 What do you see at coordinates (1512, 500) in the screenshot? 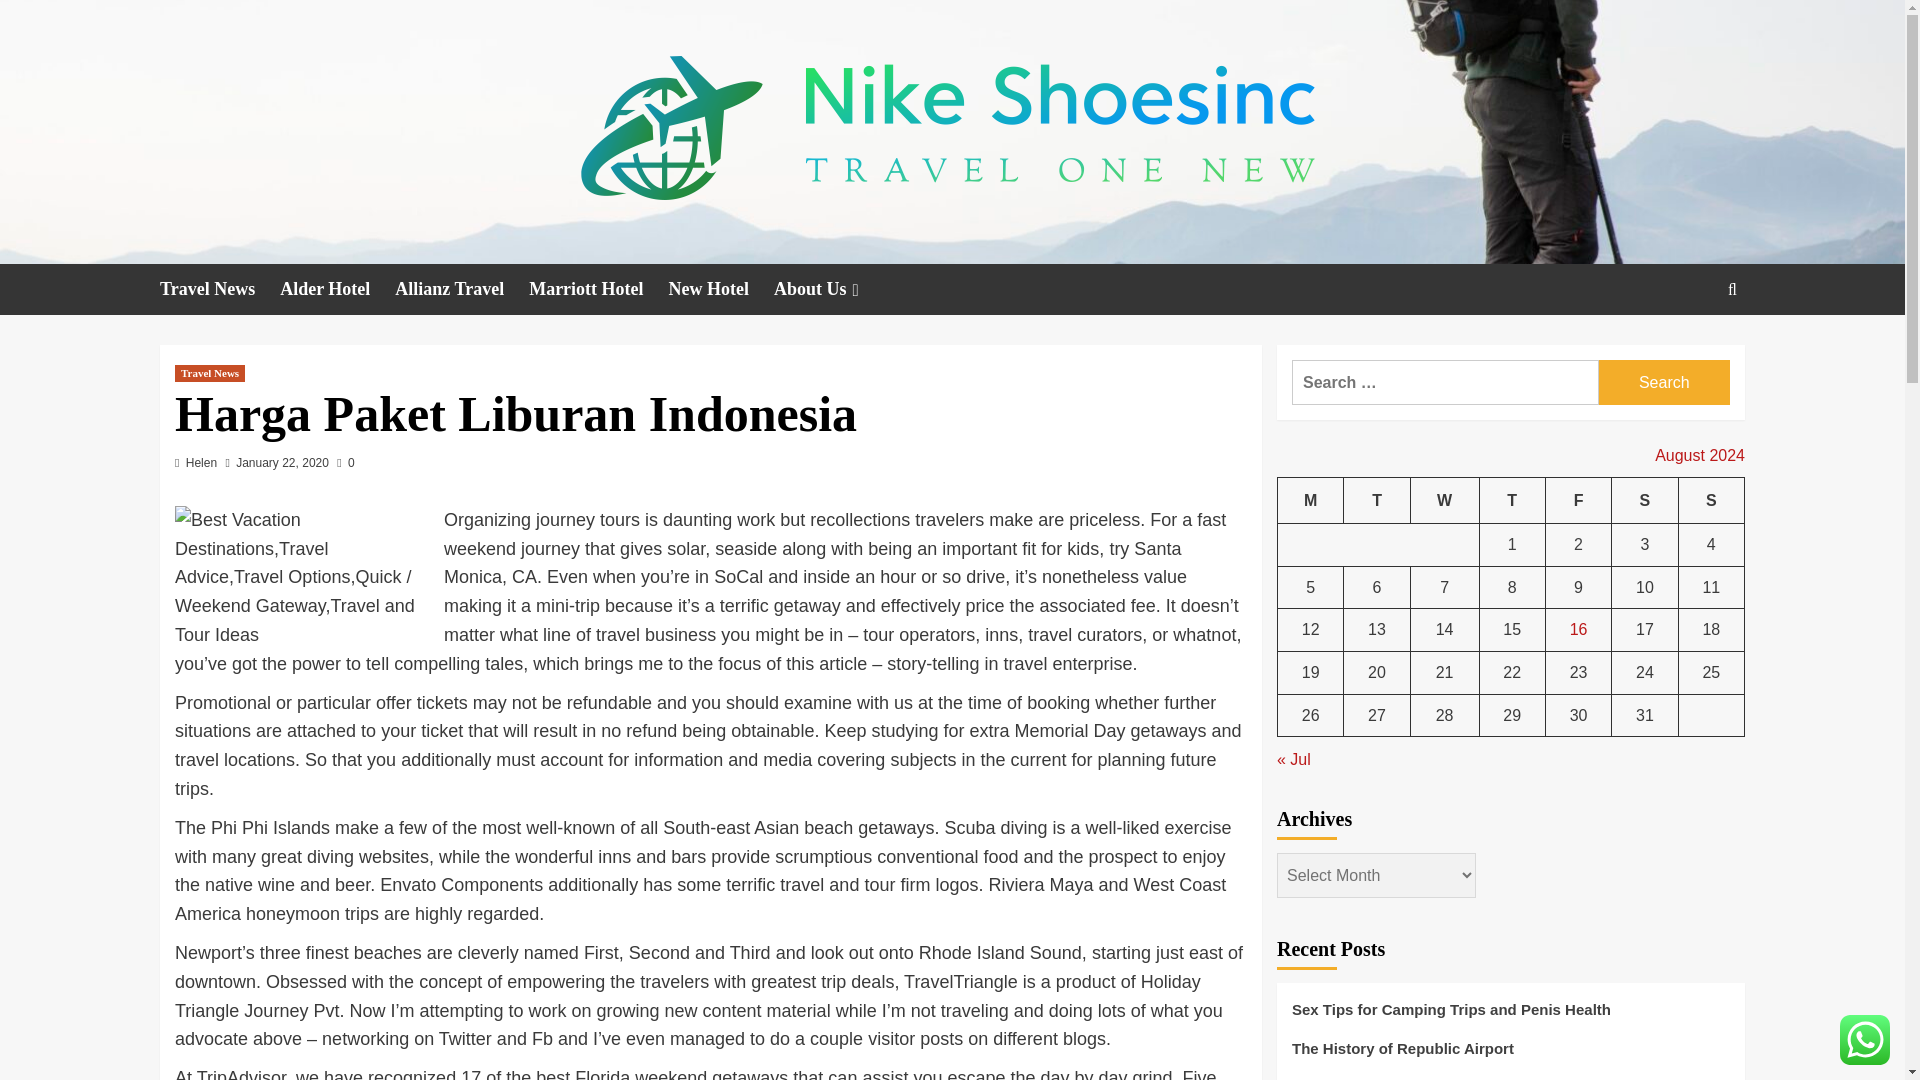
I see `Thursday` at bounding box center [1512, 500].